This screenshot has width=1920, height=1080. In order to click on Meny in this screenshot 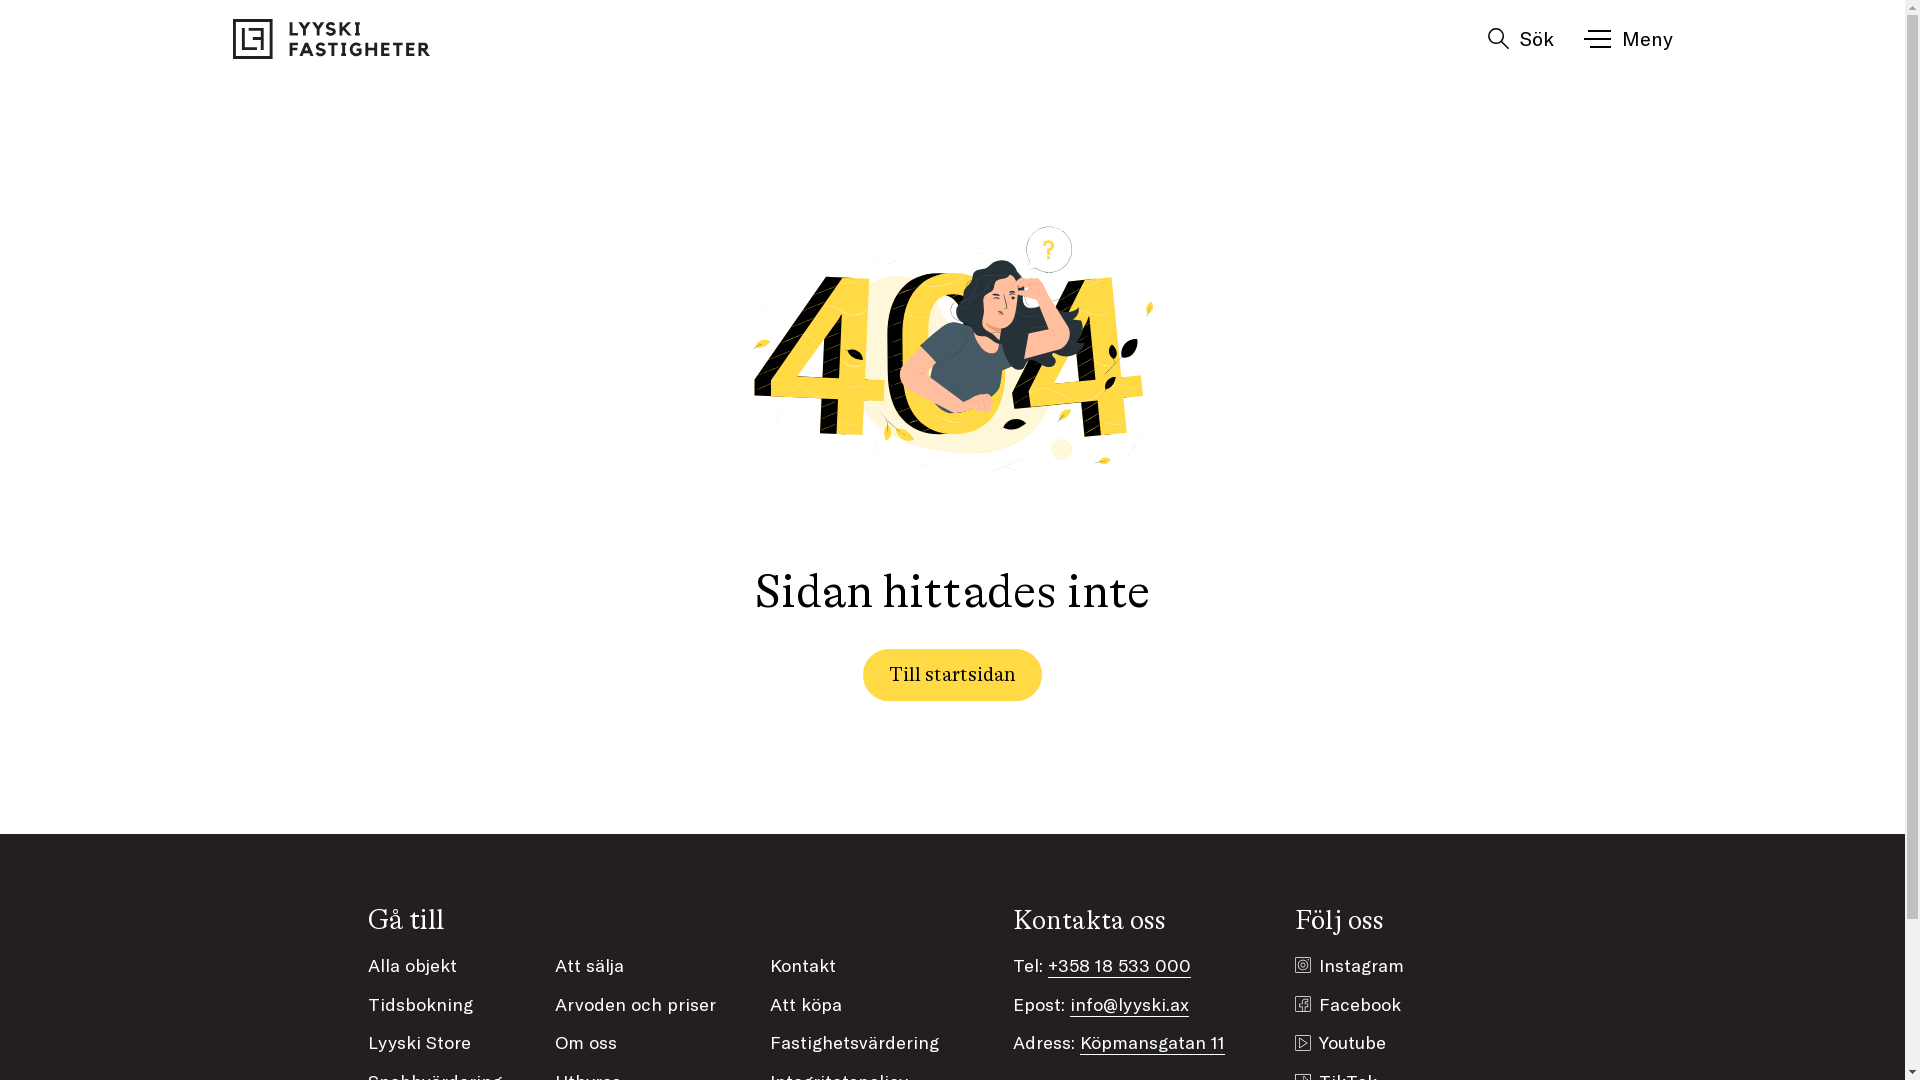, I will do `click(1630, 41)`.